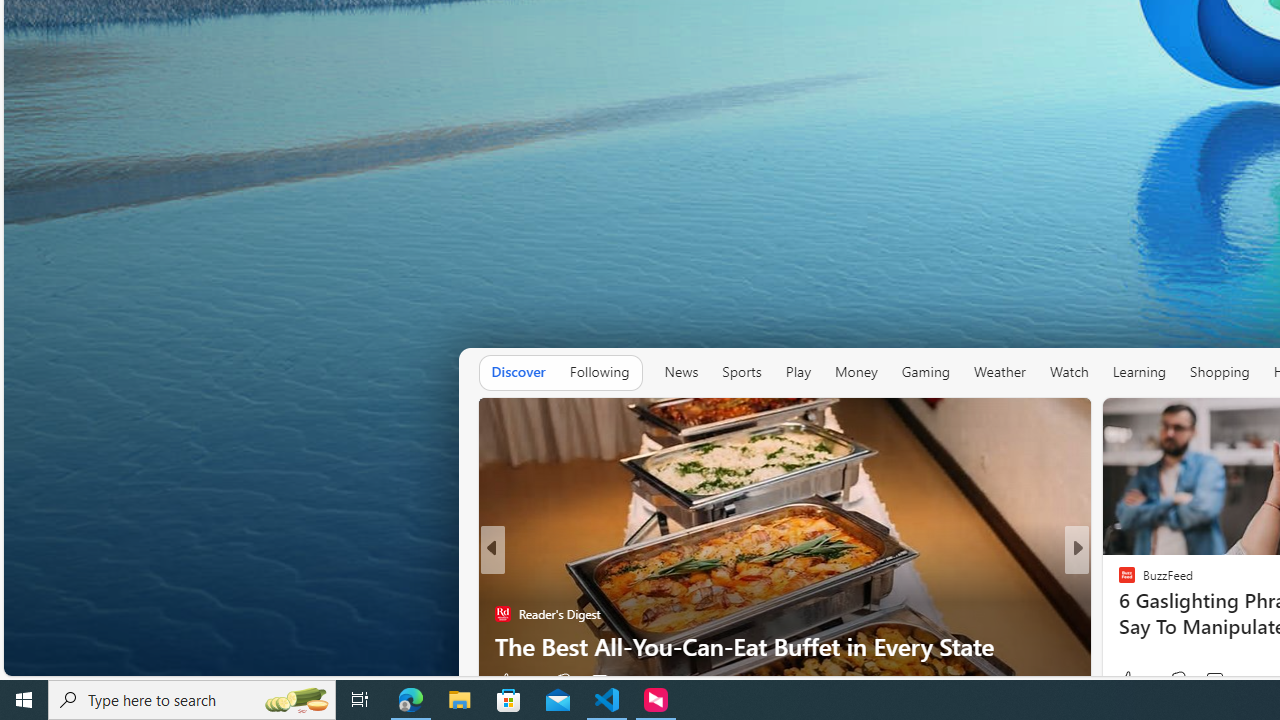  I want to click on Weather, so click(999, 372).